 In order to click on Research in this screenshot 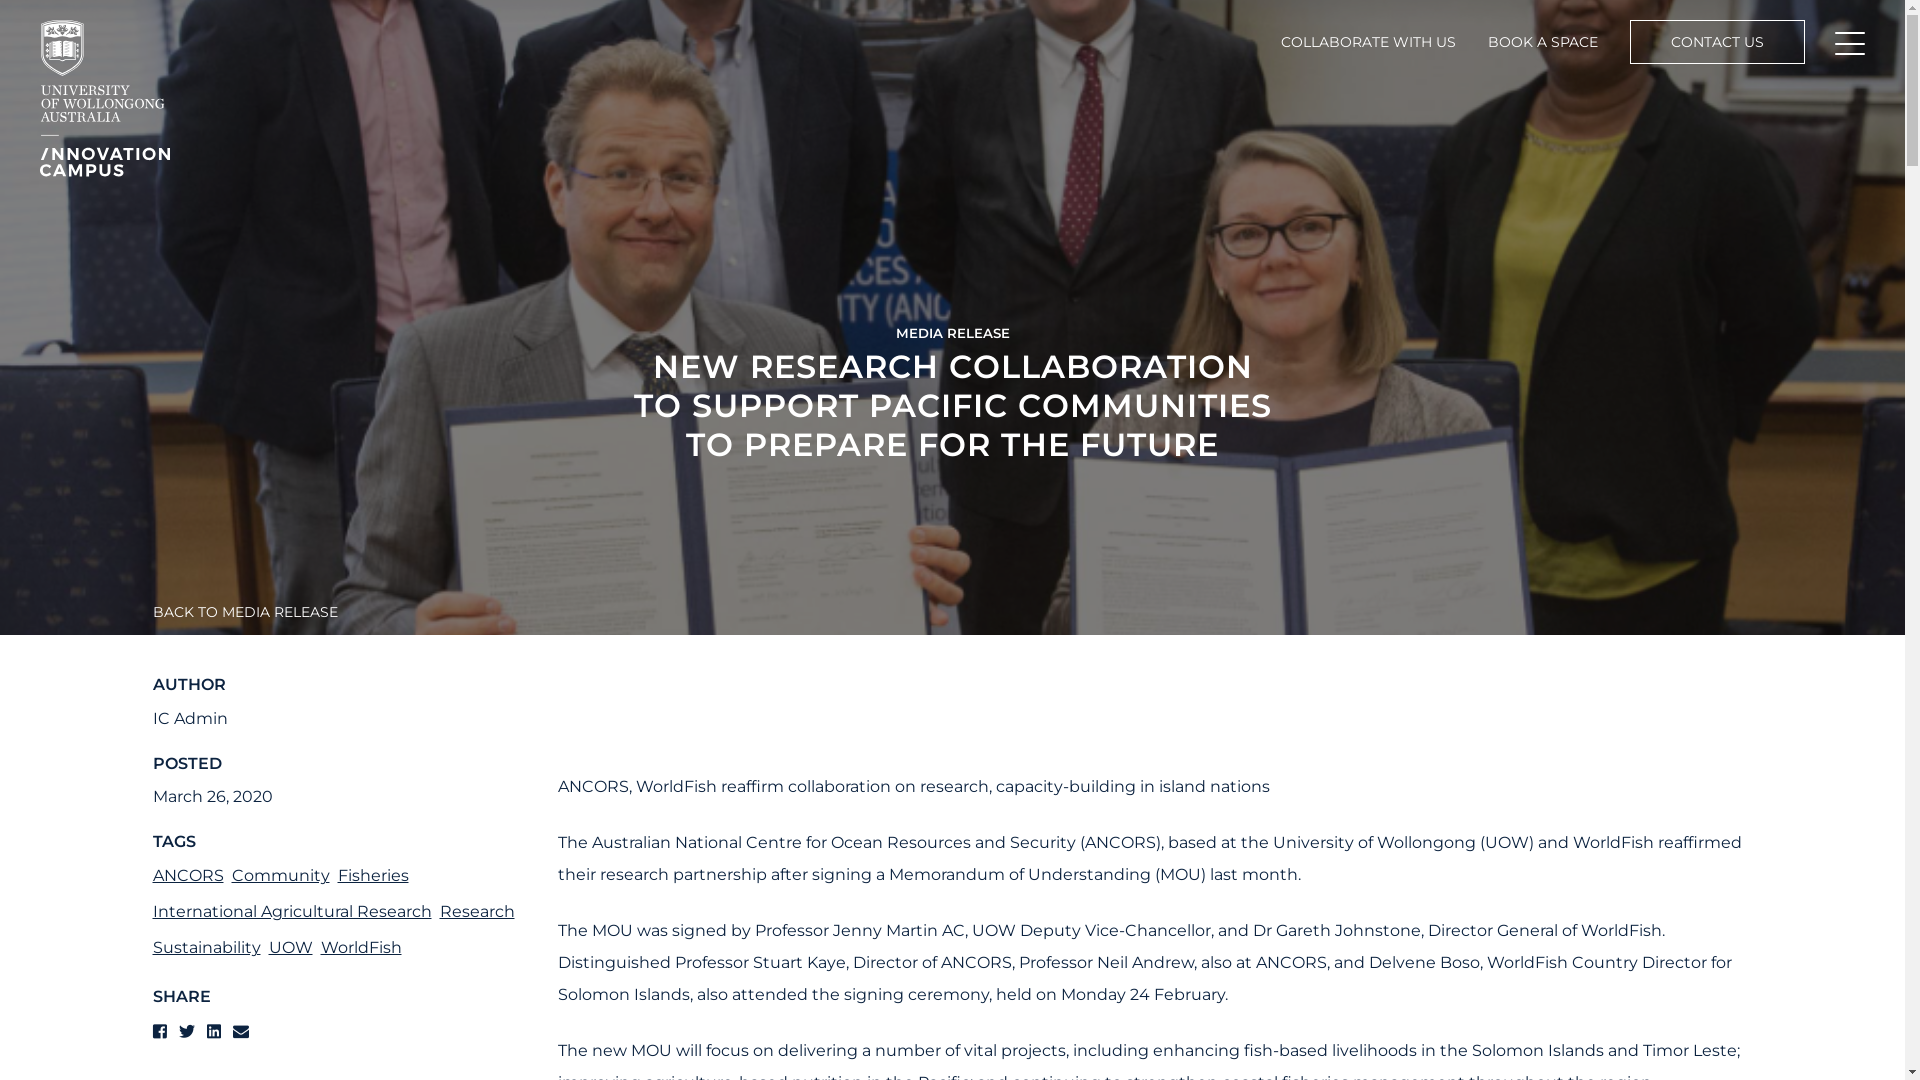, I will do `click(478, 912)`.